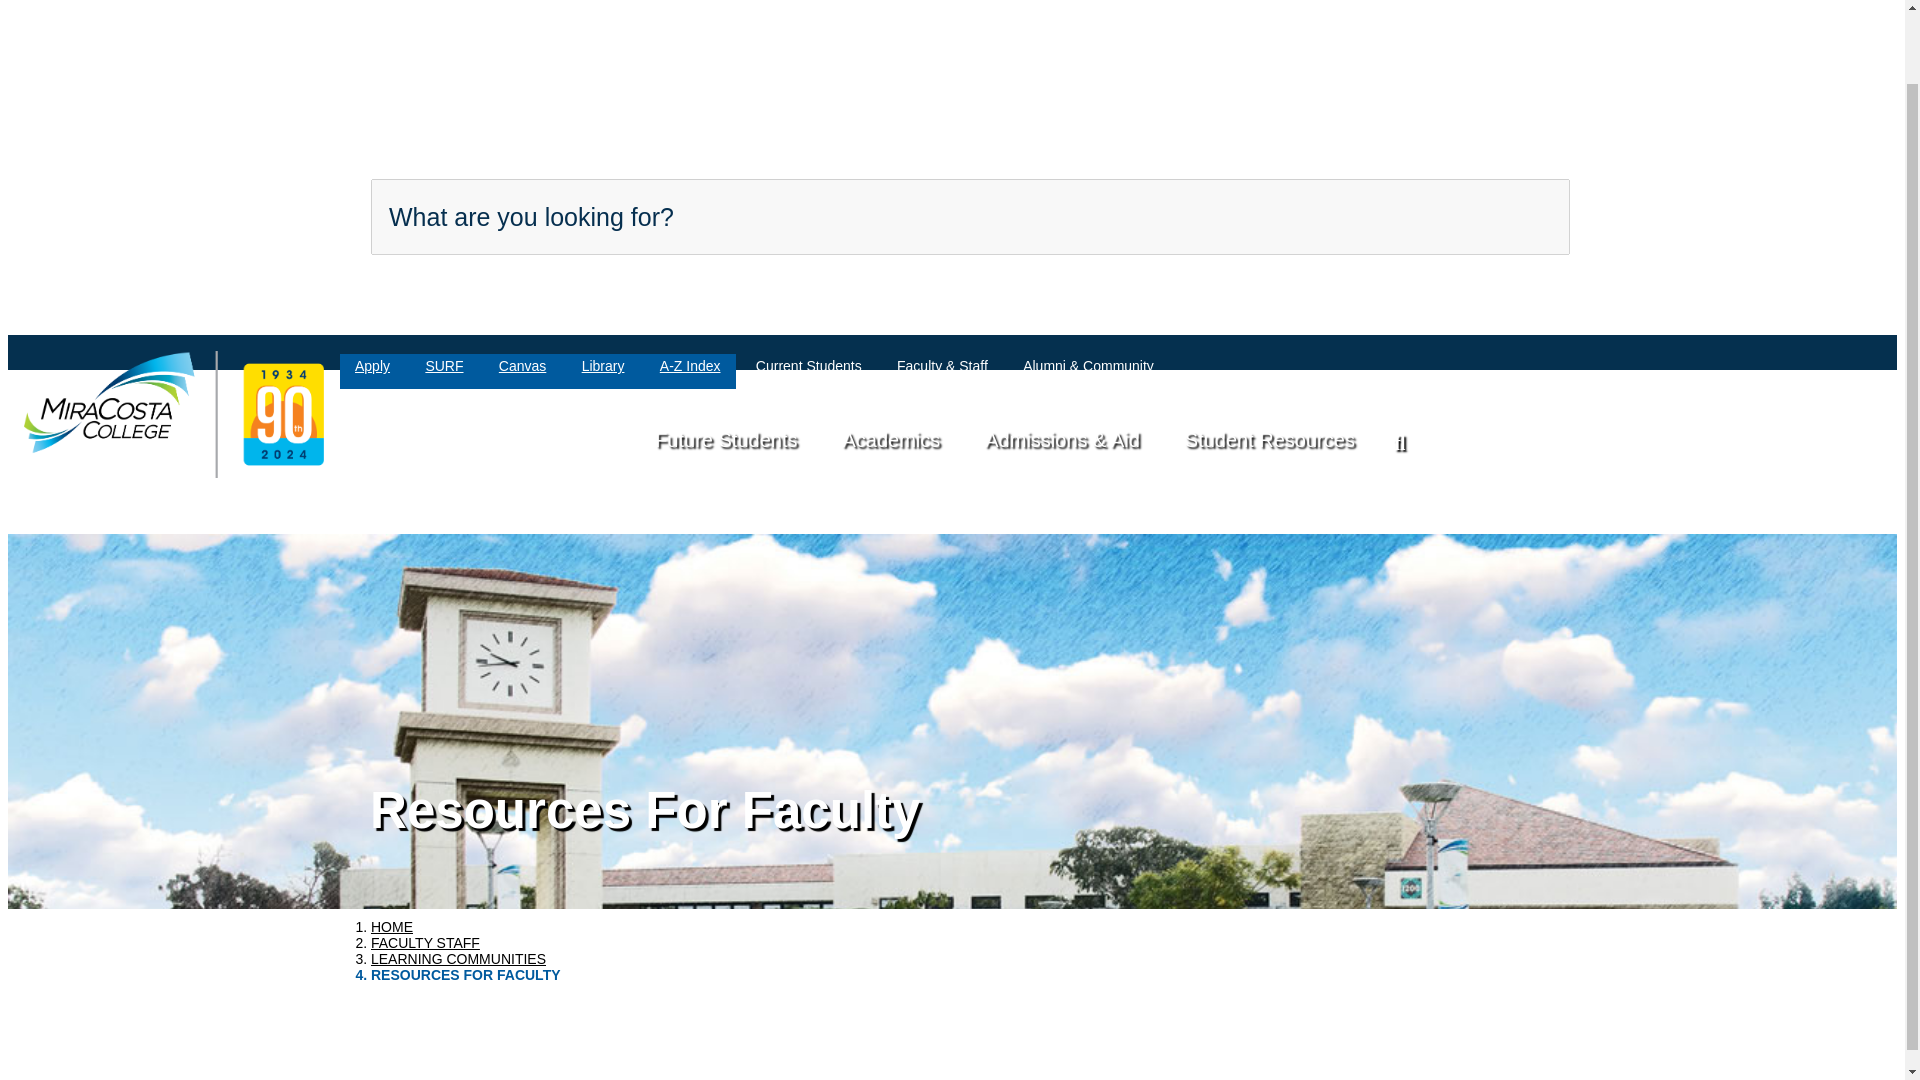 Image resolution: width=1920 pixels, height=1080 pixels. Describe the element at coordinates (444, 368) in the screenshot. I see `Register and Add Classes with SURF` at that location.